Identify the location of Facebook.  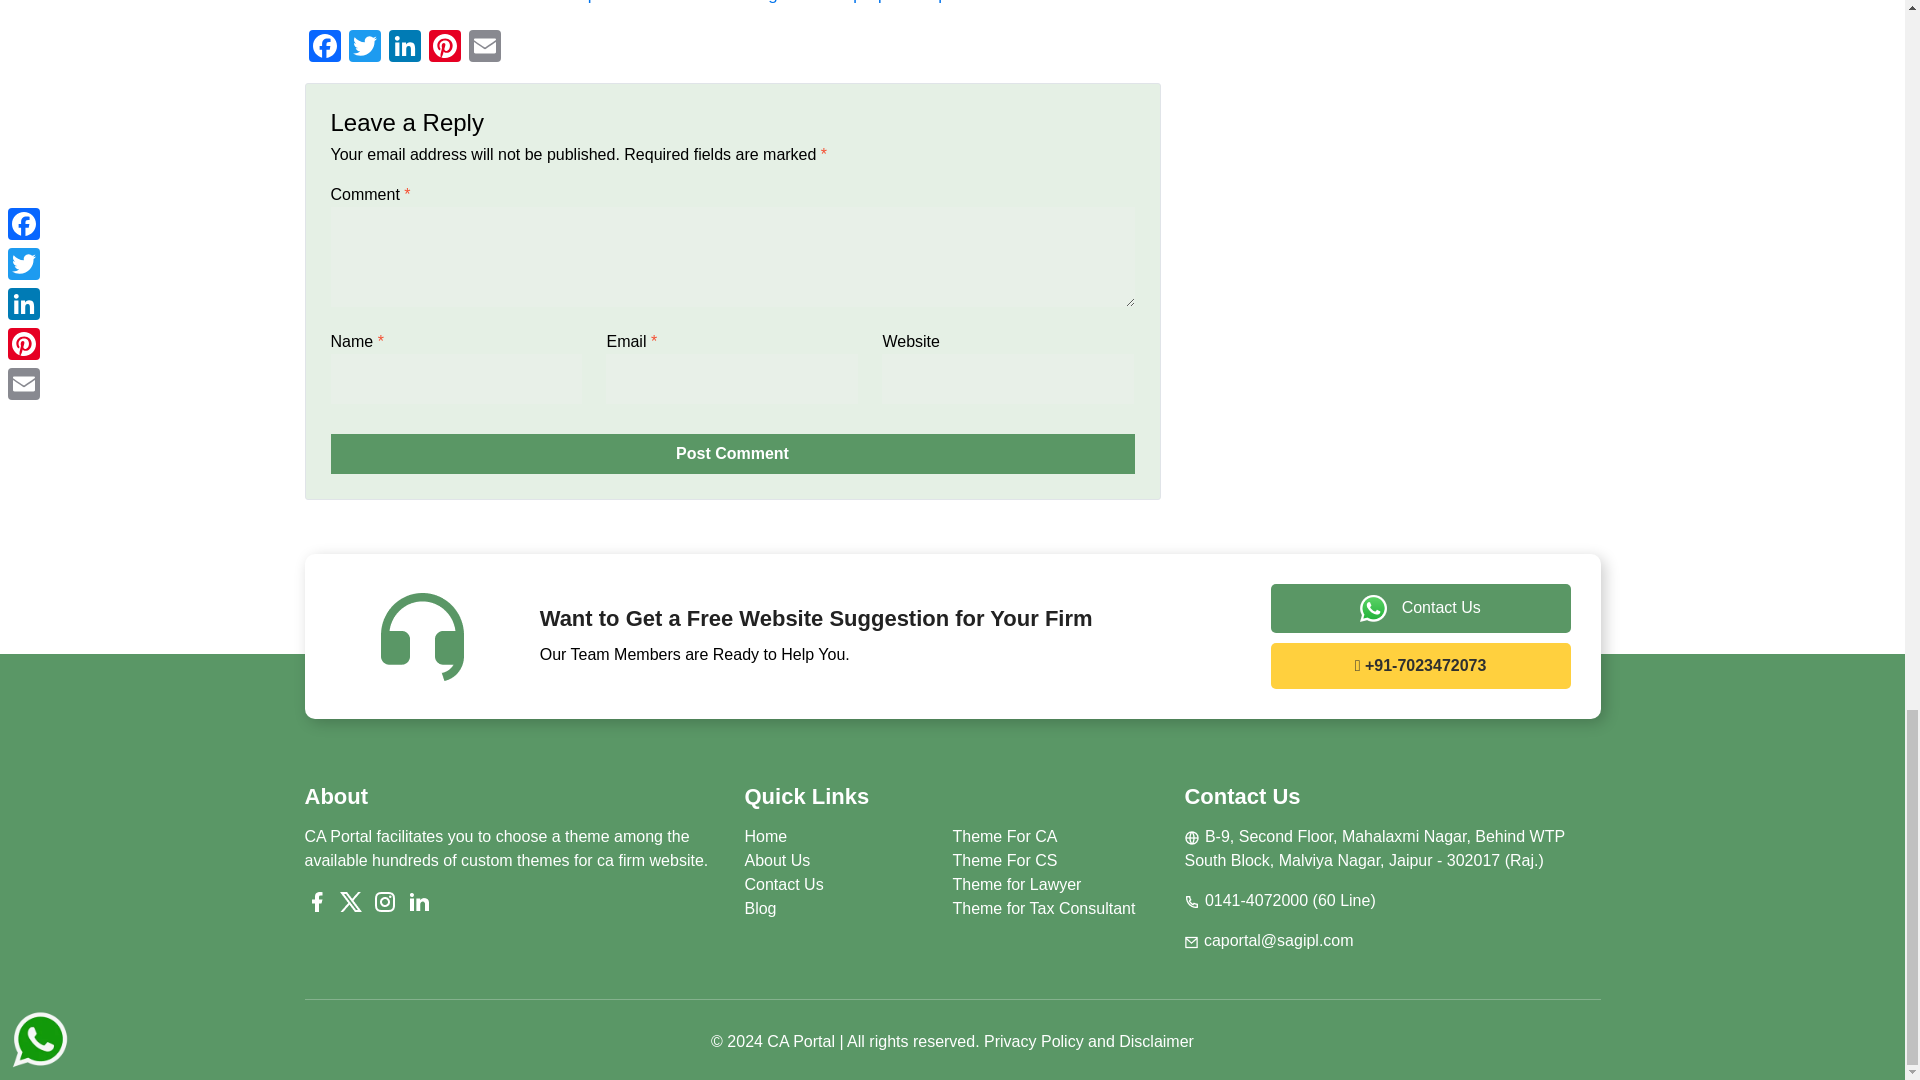
(323, 48).